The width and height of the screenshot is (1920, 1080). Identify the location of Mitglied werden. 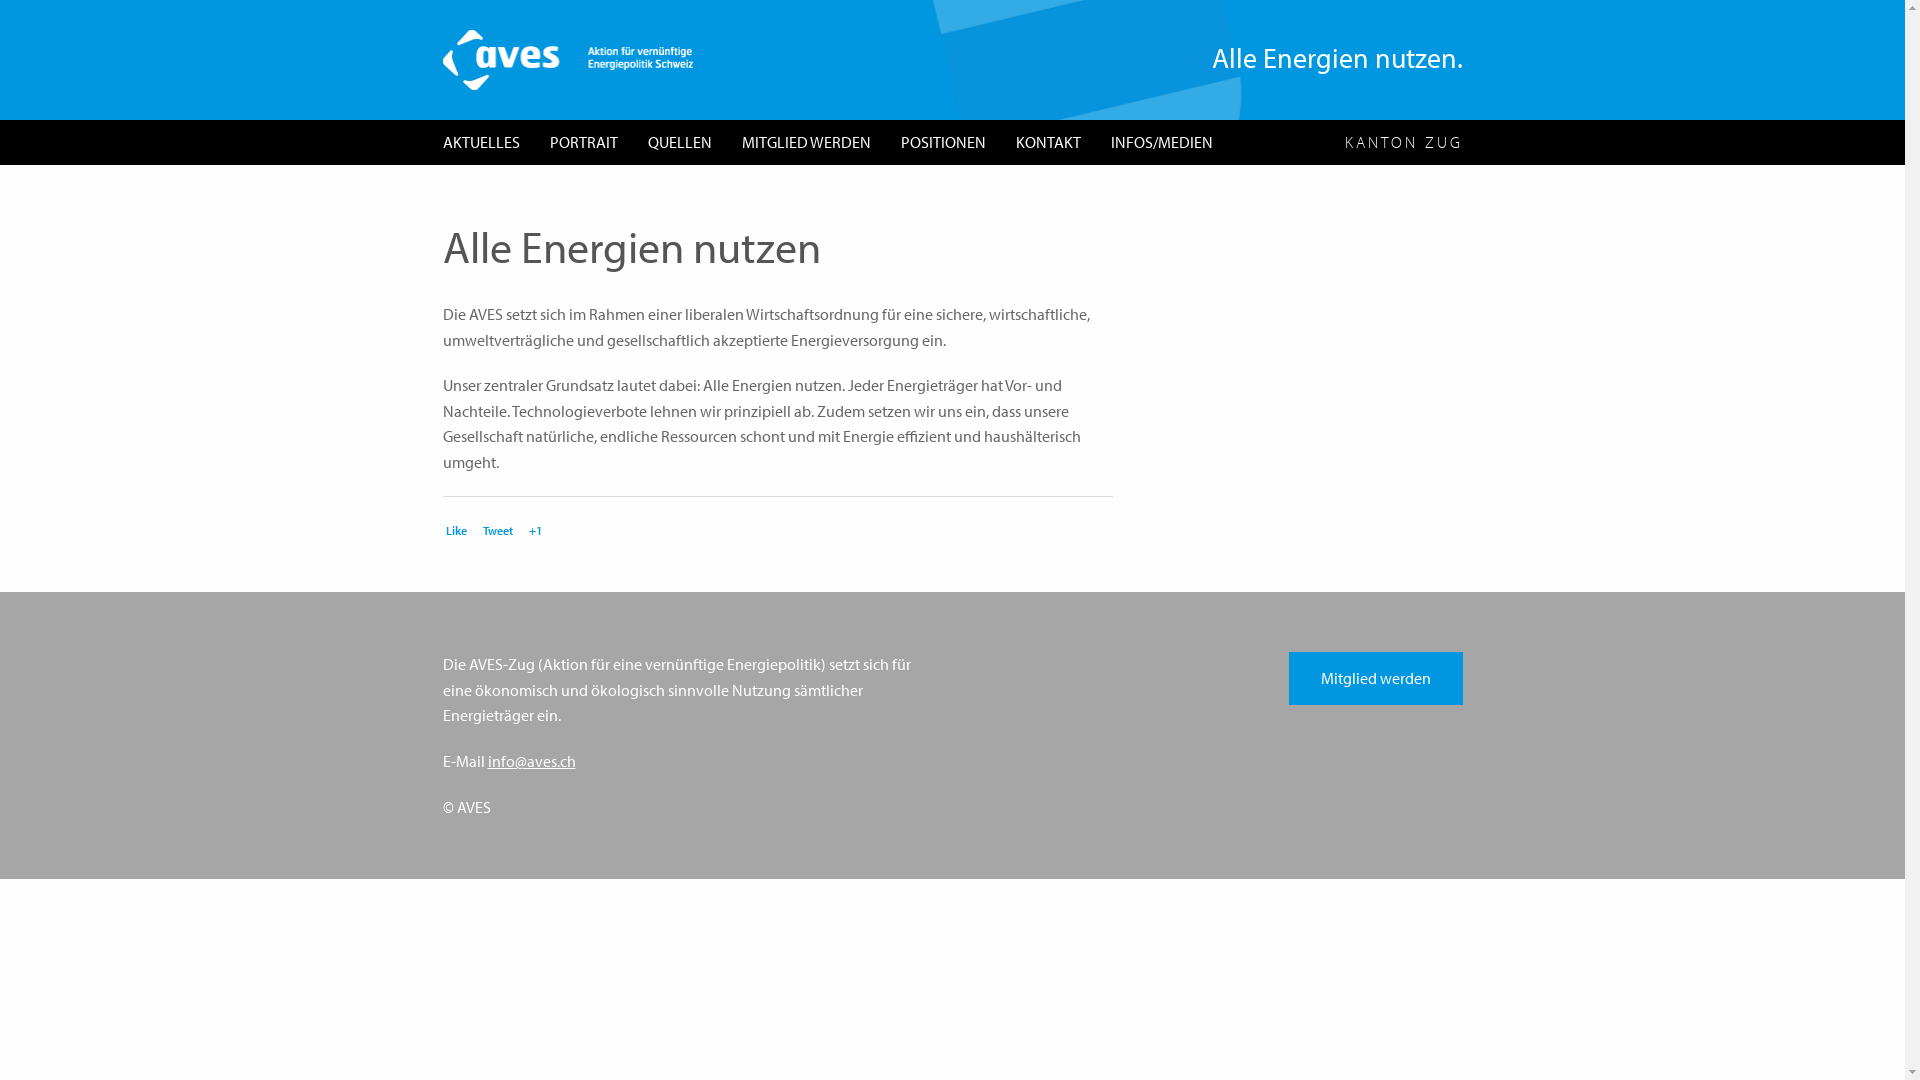
(1375, 678).